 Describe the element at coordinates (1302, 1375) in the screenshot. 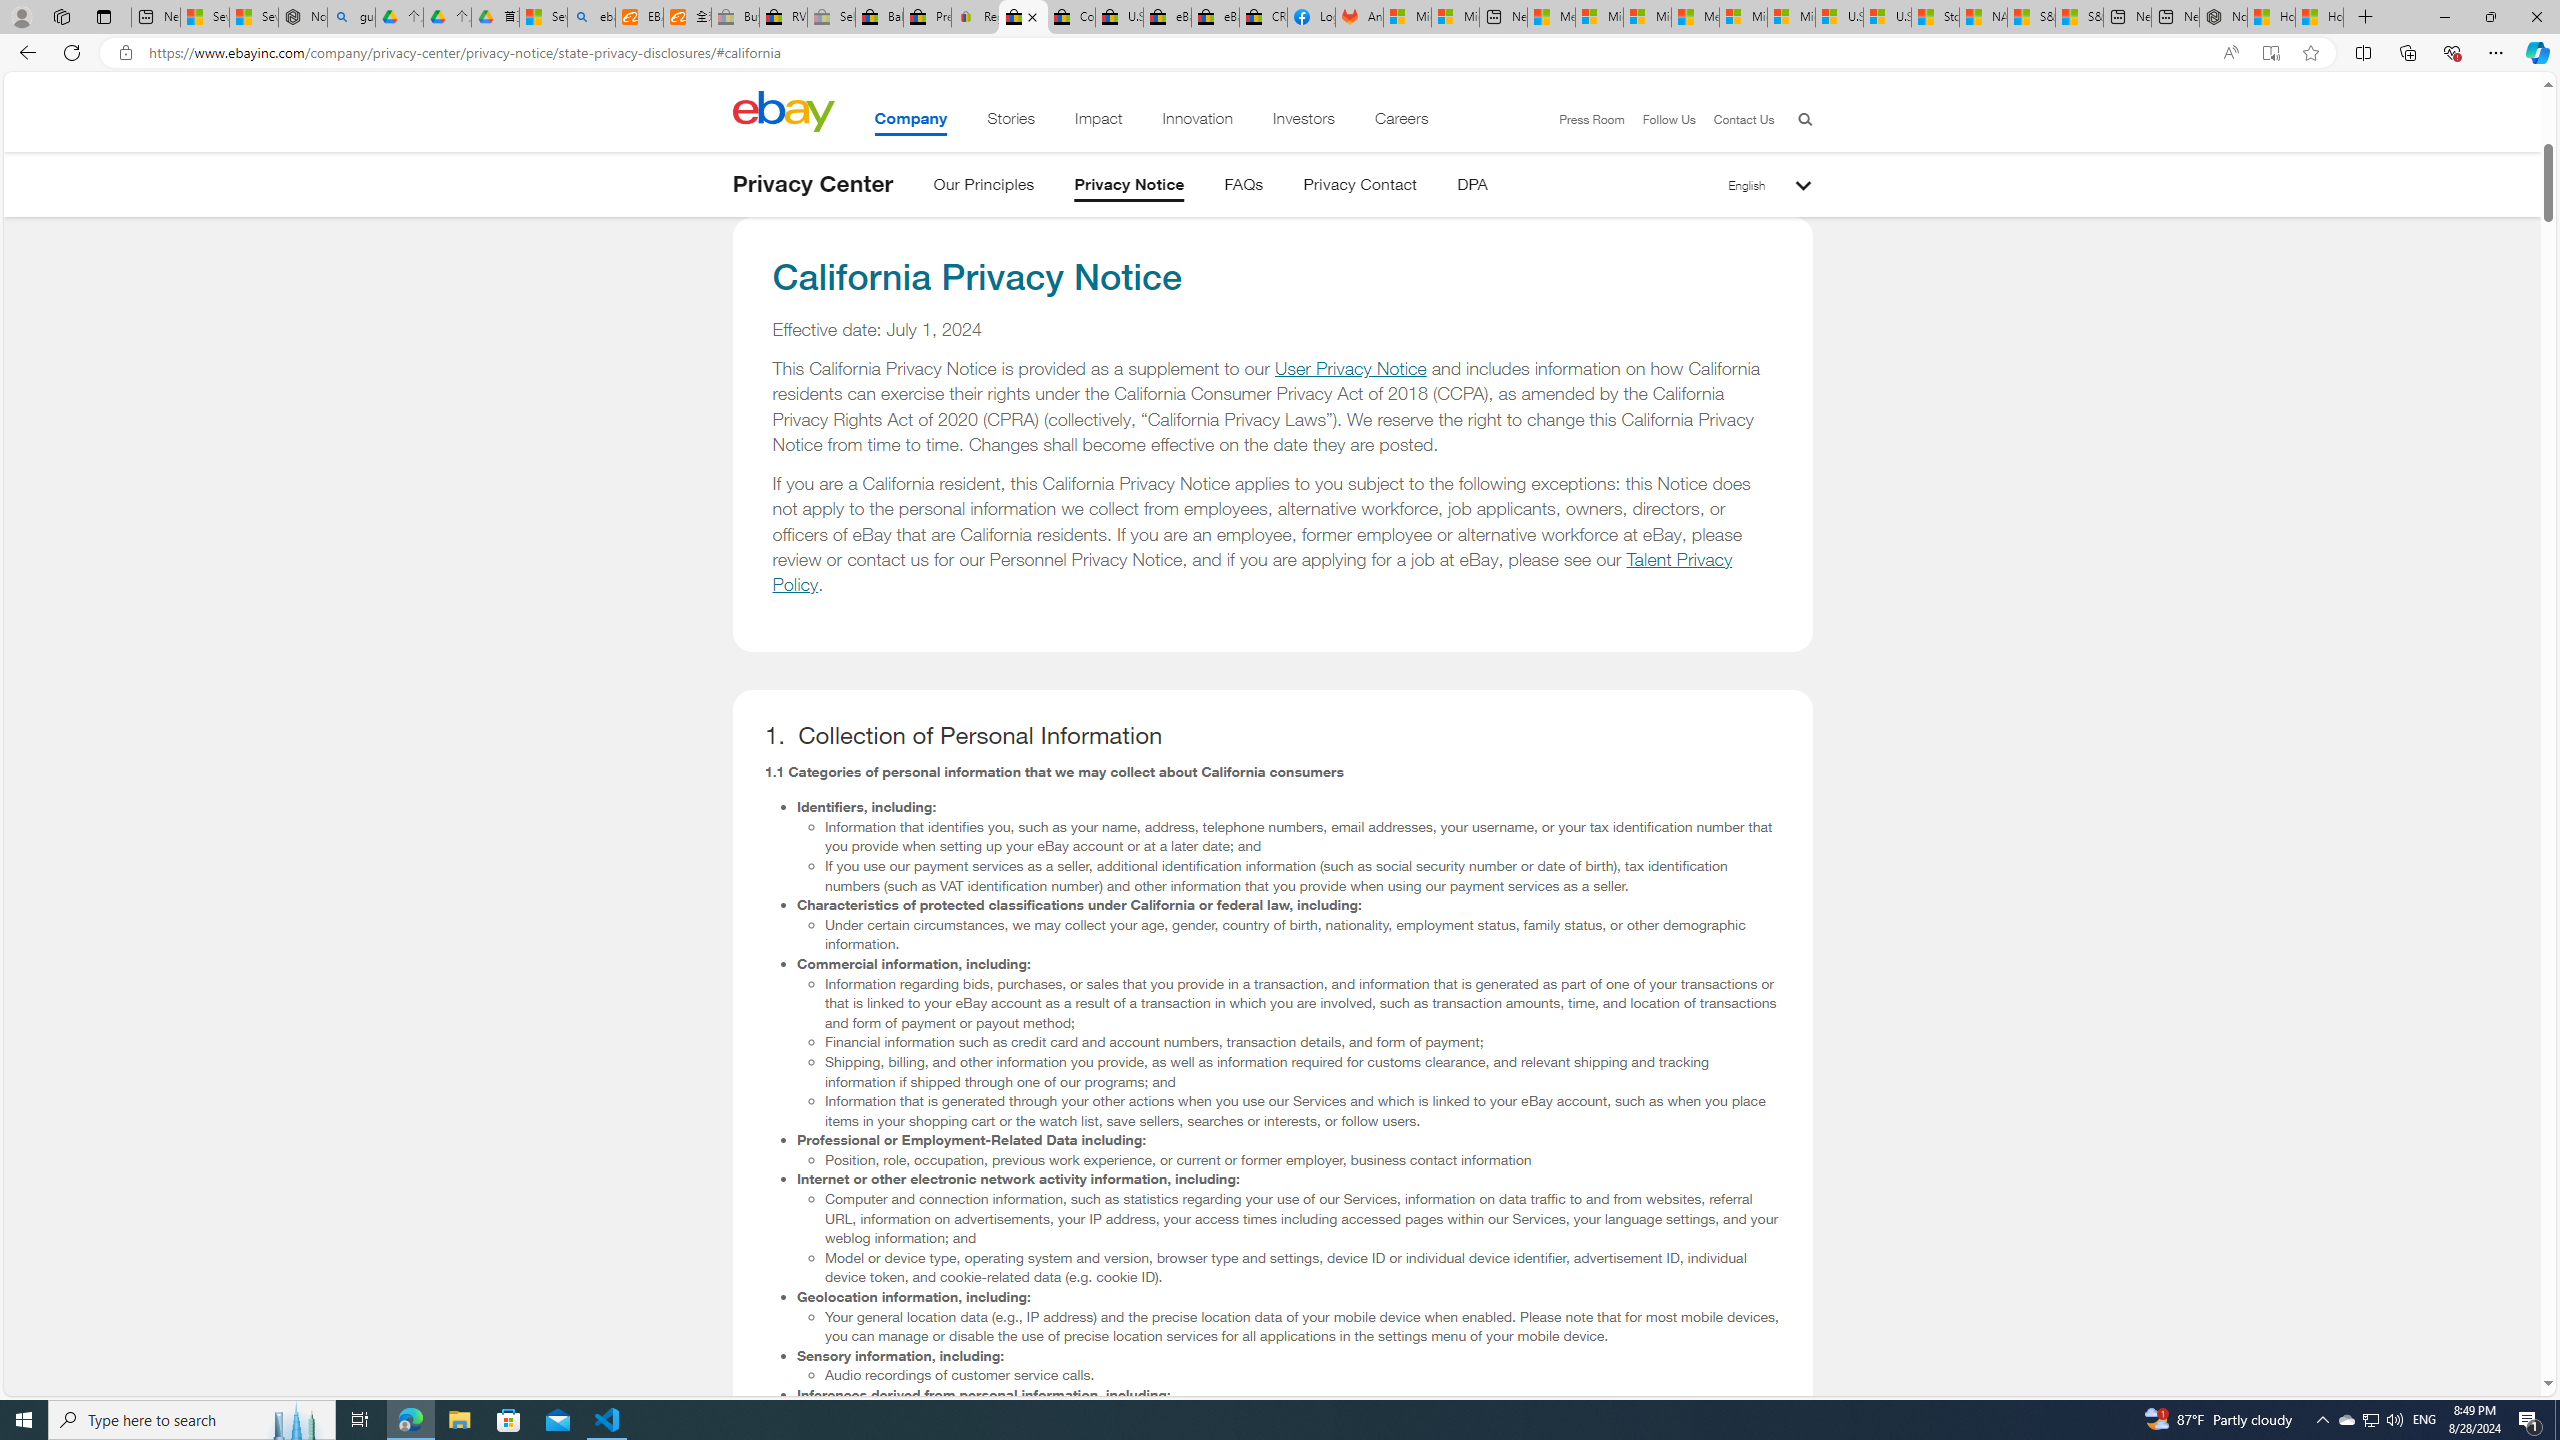

I see `Audio recordings of customer service calls.` at that location.